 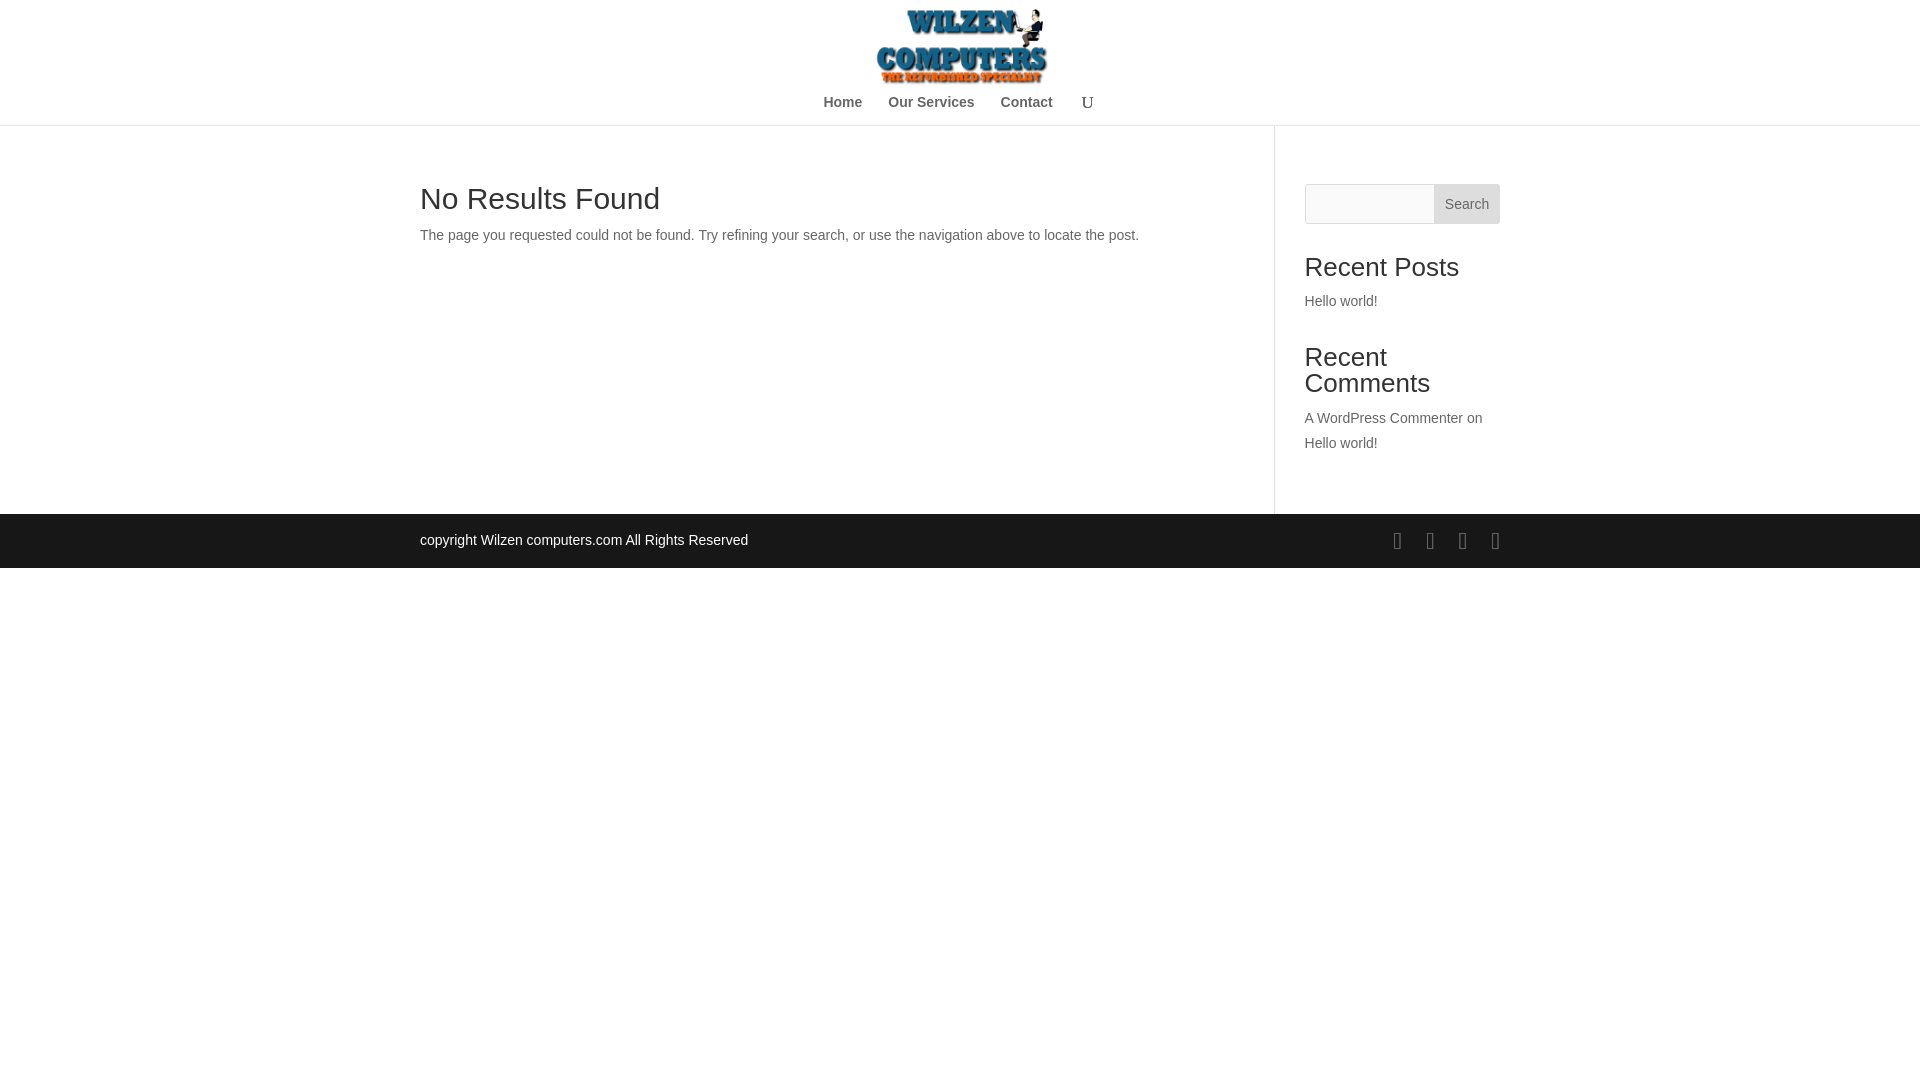 What do you see at coordinates (1342, 300) in the screenshot?
I see `Hello world!` at bounding box center [1342, 300].